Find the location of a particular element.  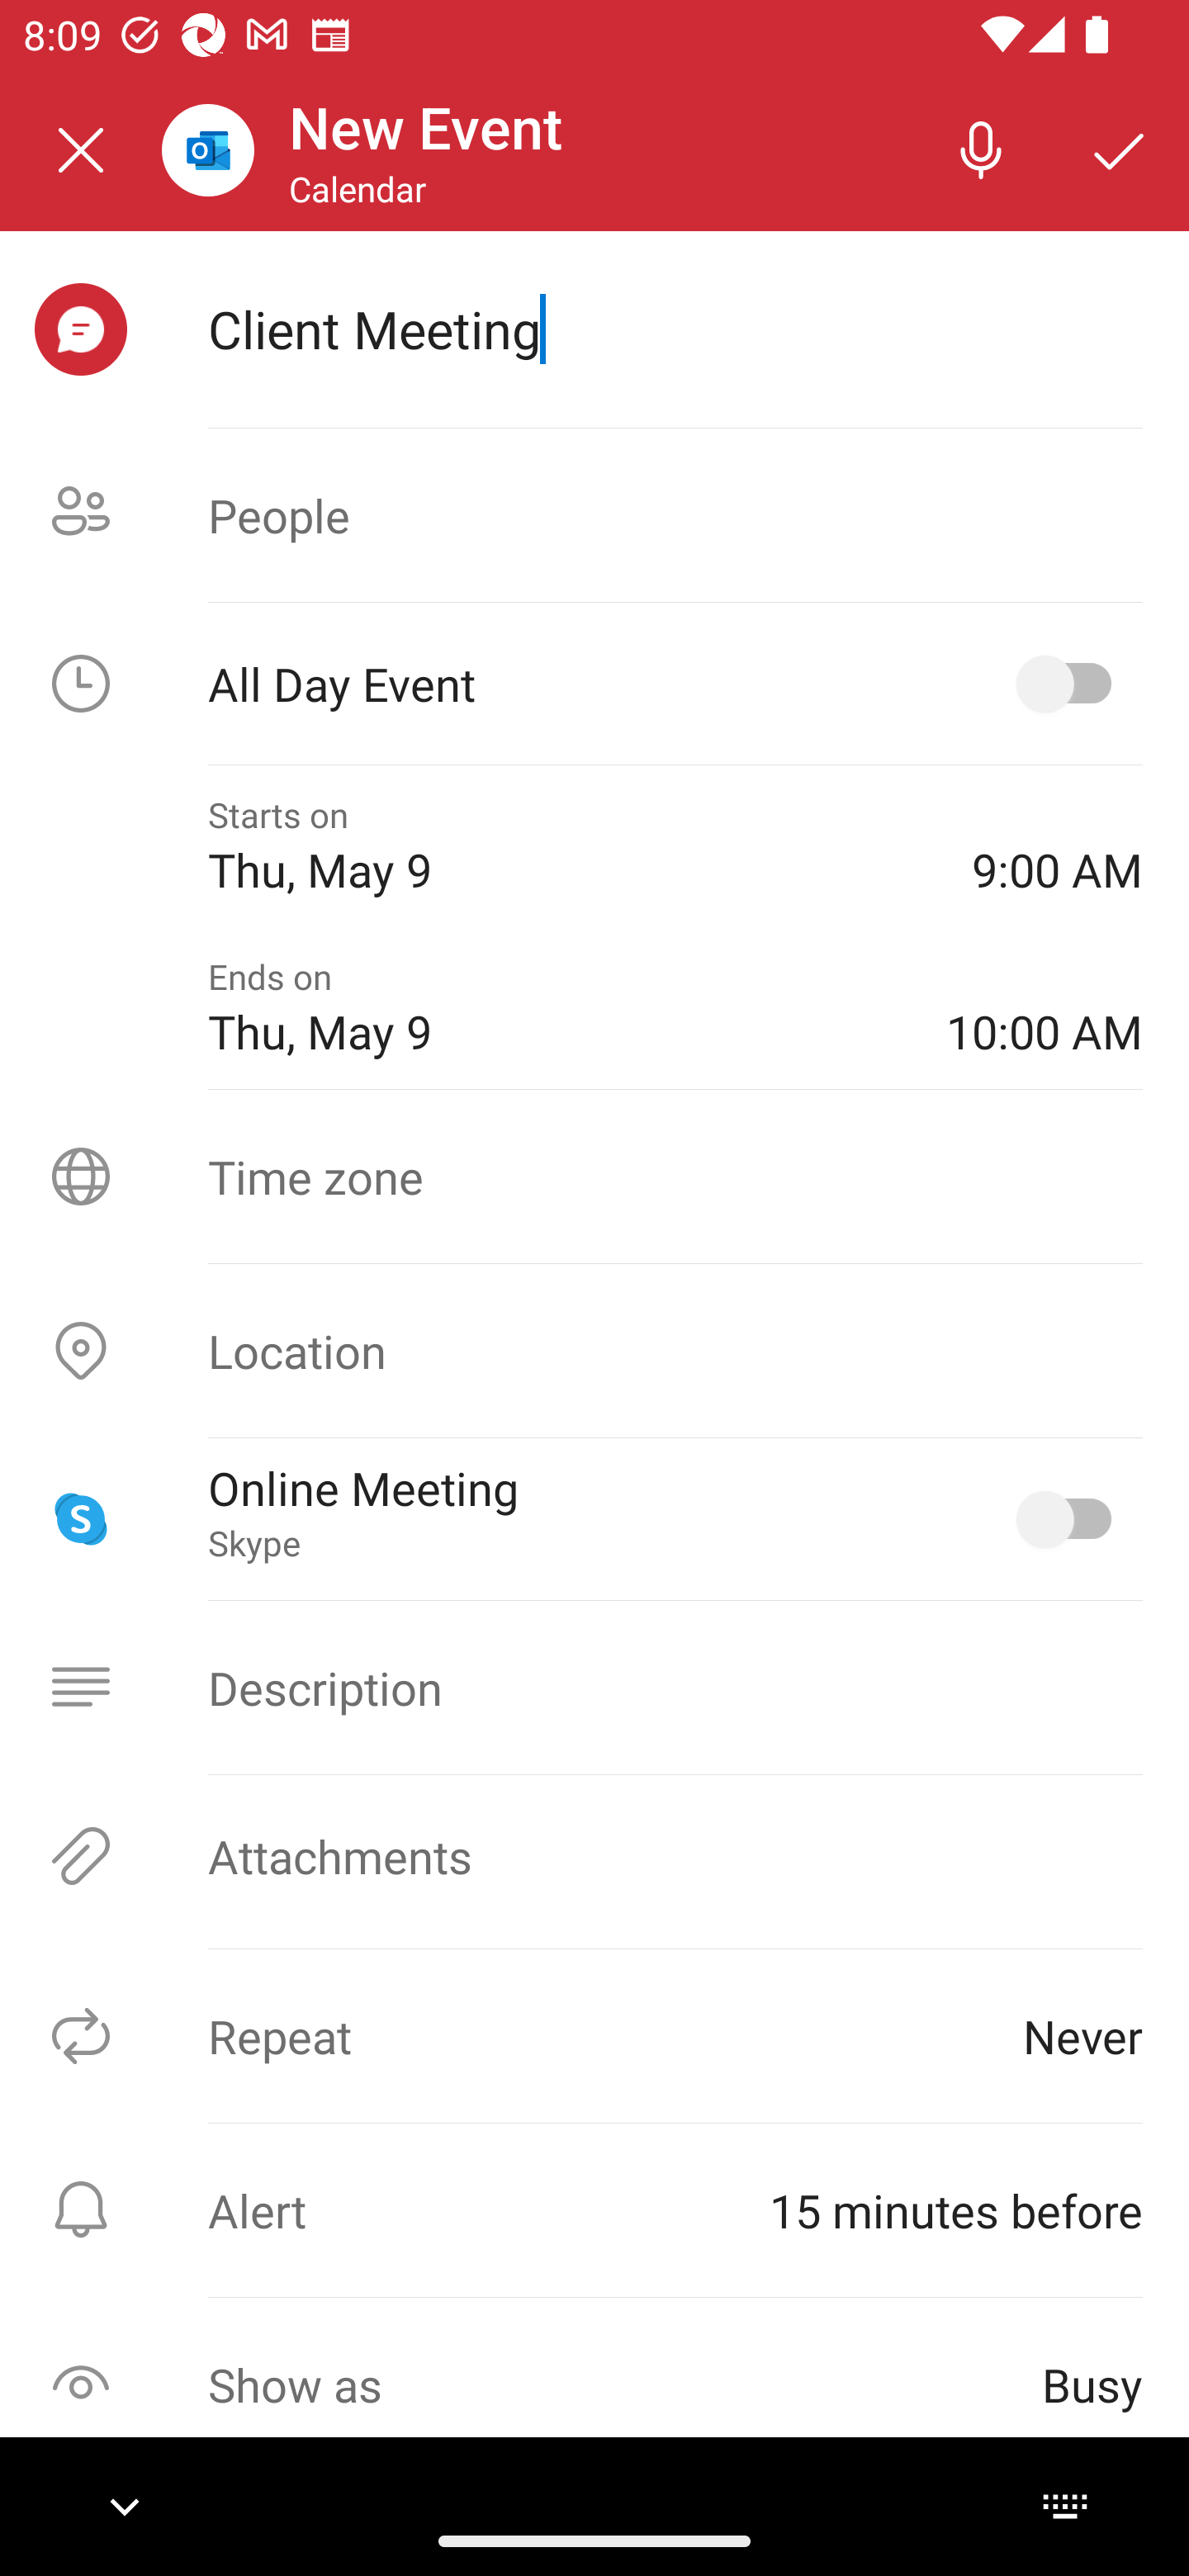

People is located at coordinates (594, 515).